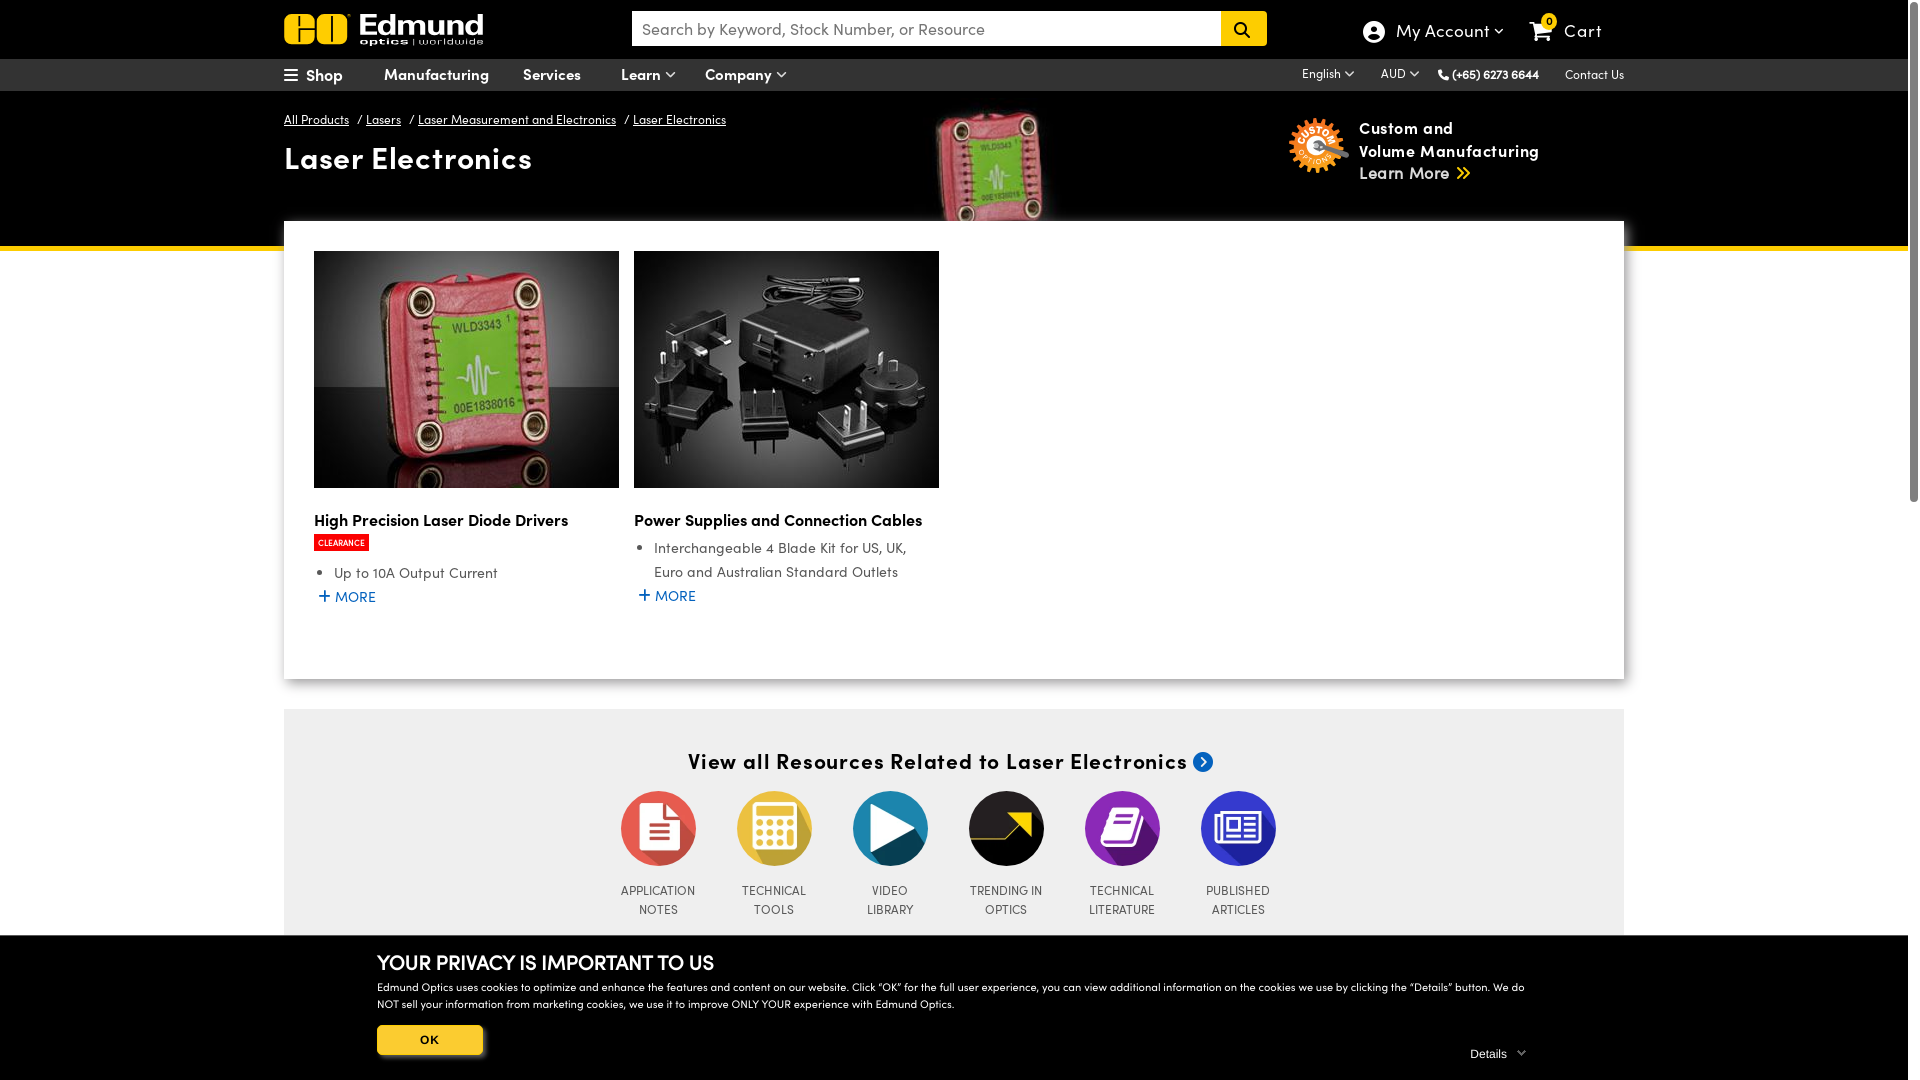 The height and width of the screenshot is (1080, 1920). What do you see at coordinates (520, 114) in the screenshot?
I see `Laser Measurement and Electronics` at bounding box center [520, 114].